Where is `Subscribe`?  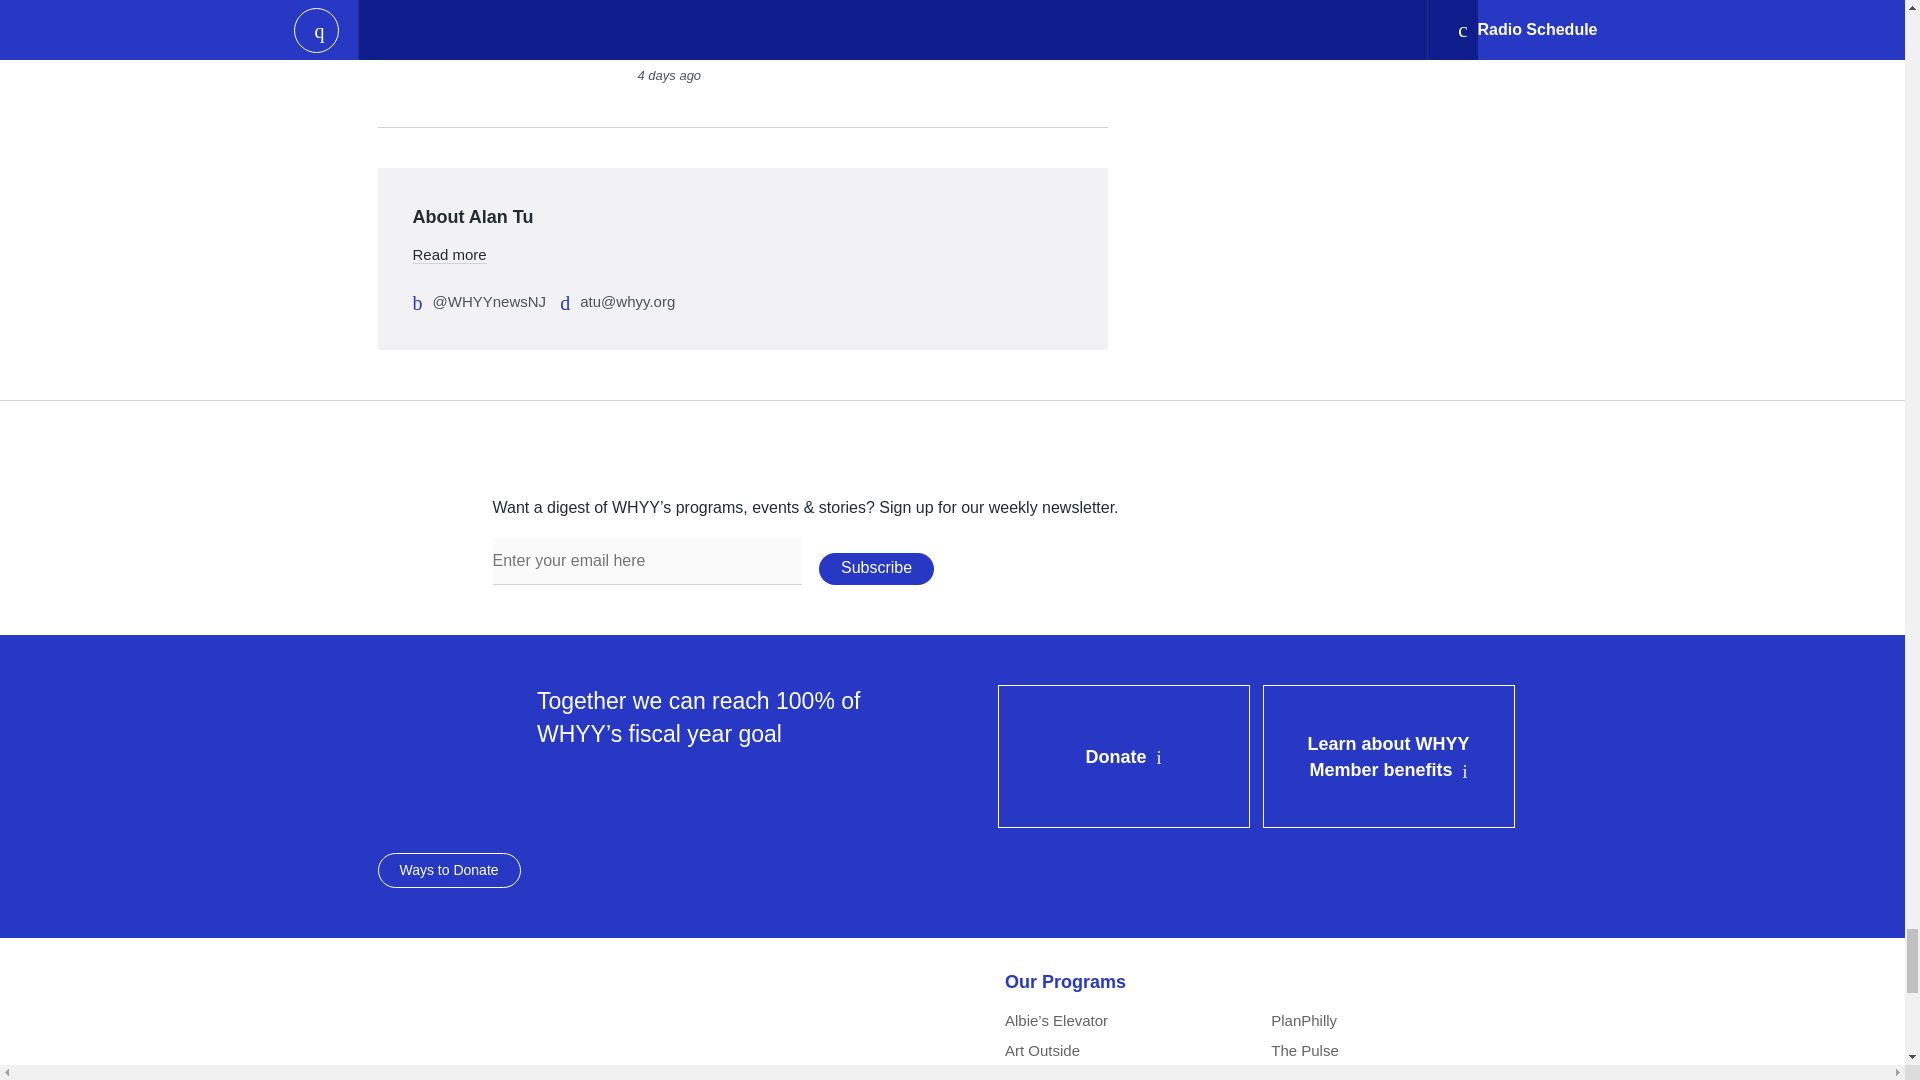
Subscribe is located at coordinates (876, 568).